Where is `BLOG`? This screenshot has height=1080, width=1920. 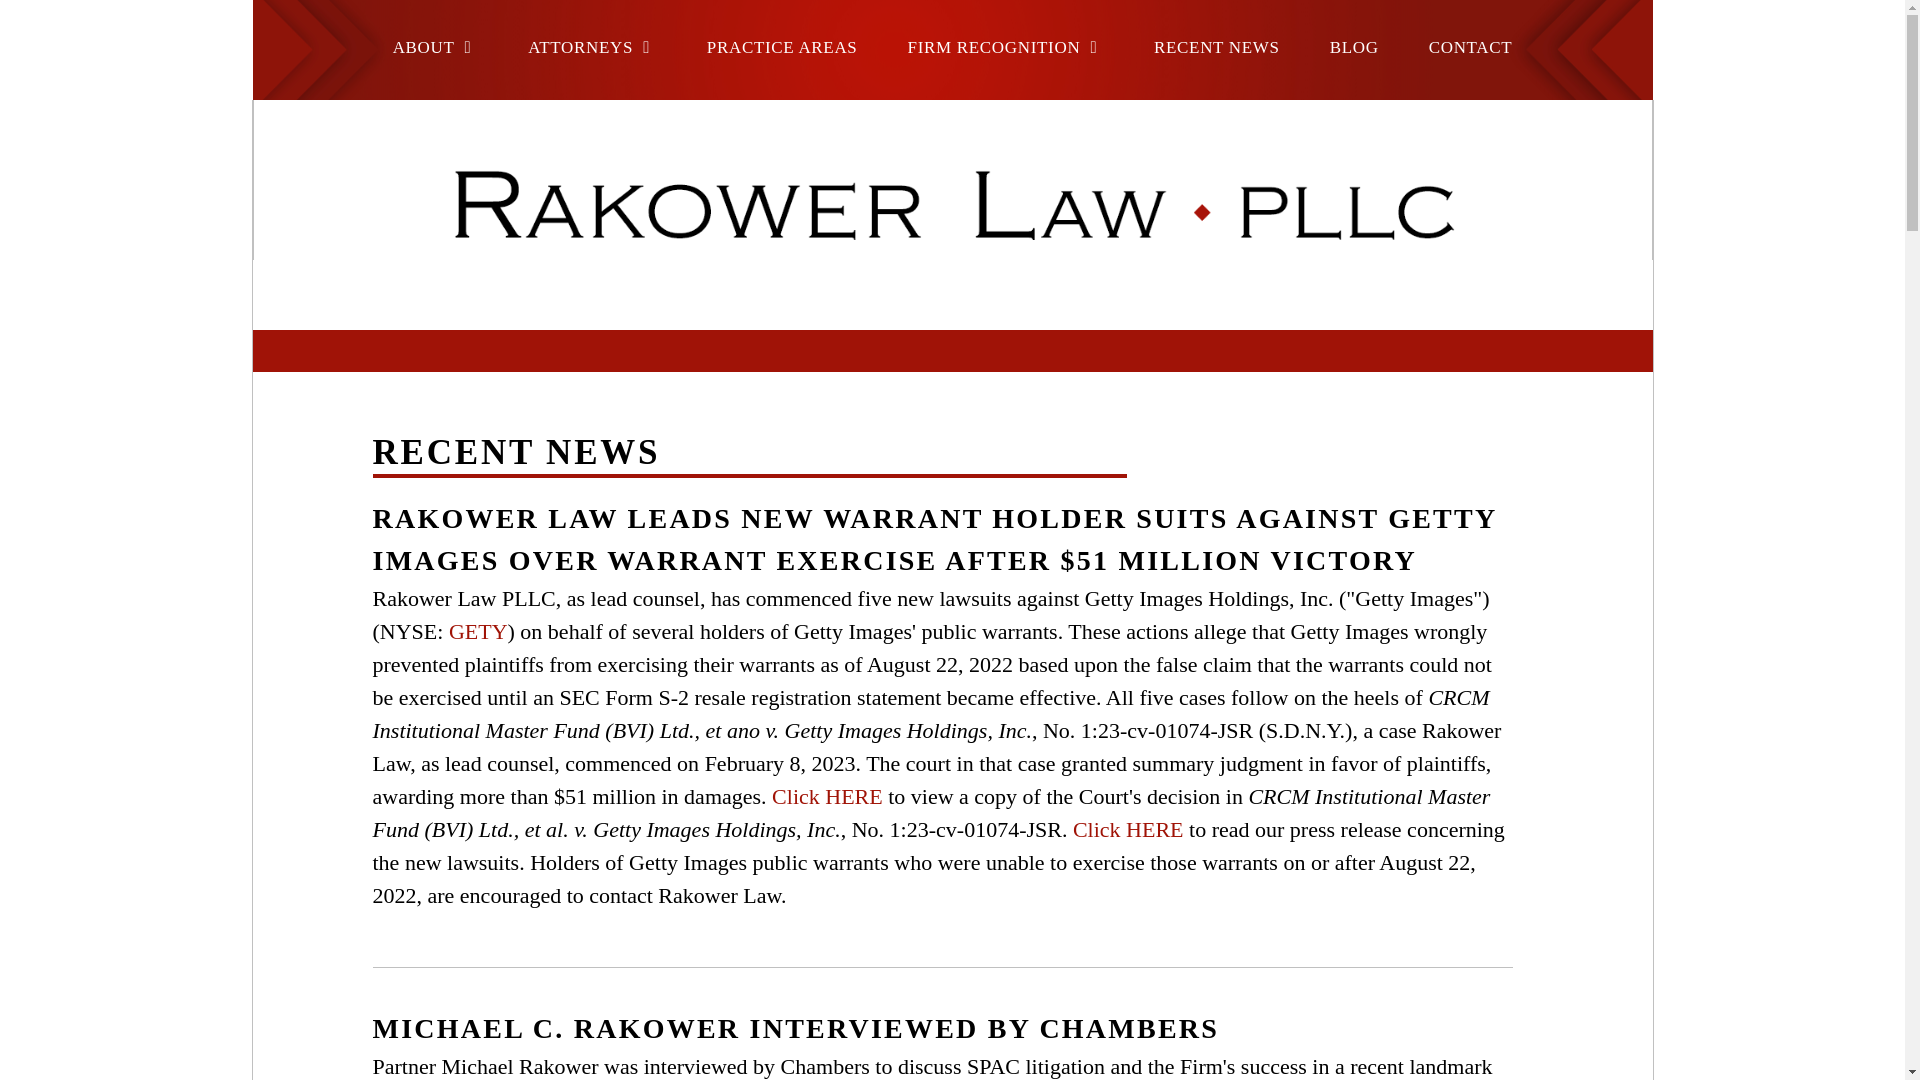 BLOG is located at coordinates (1354, 48).